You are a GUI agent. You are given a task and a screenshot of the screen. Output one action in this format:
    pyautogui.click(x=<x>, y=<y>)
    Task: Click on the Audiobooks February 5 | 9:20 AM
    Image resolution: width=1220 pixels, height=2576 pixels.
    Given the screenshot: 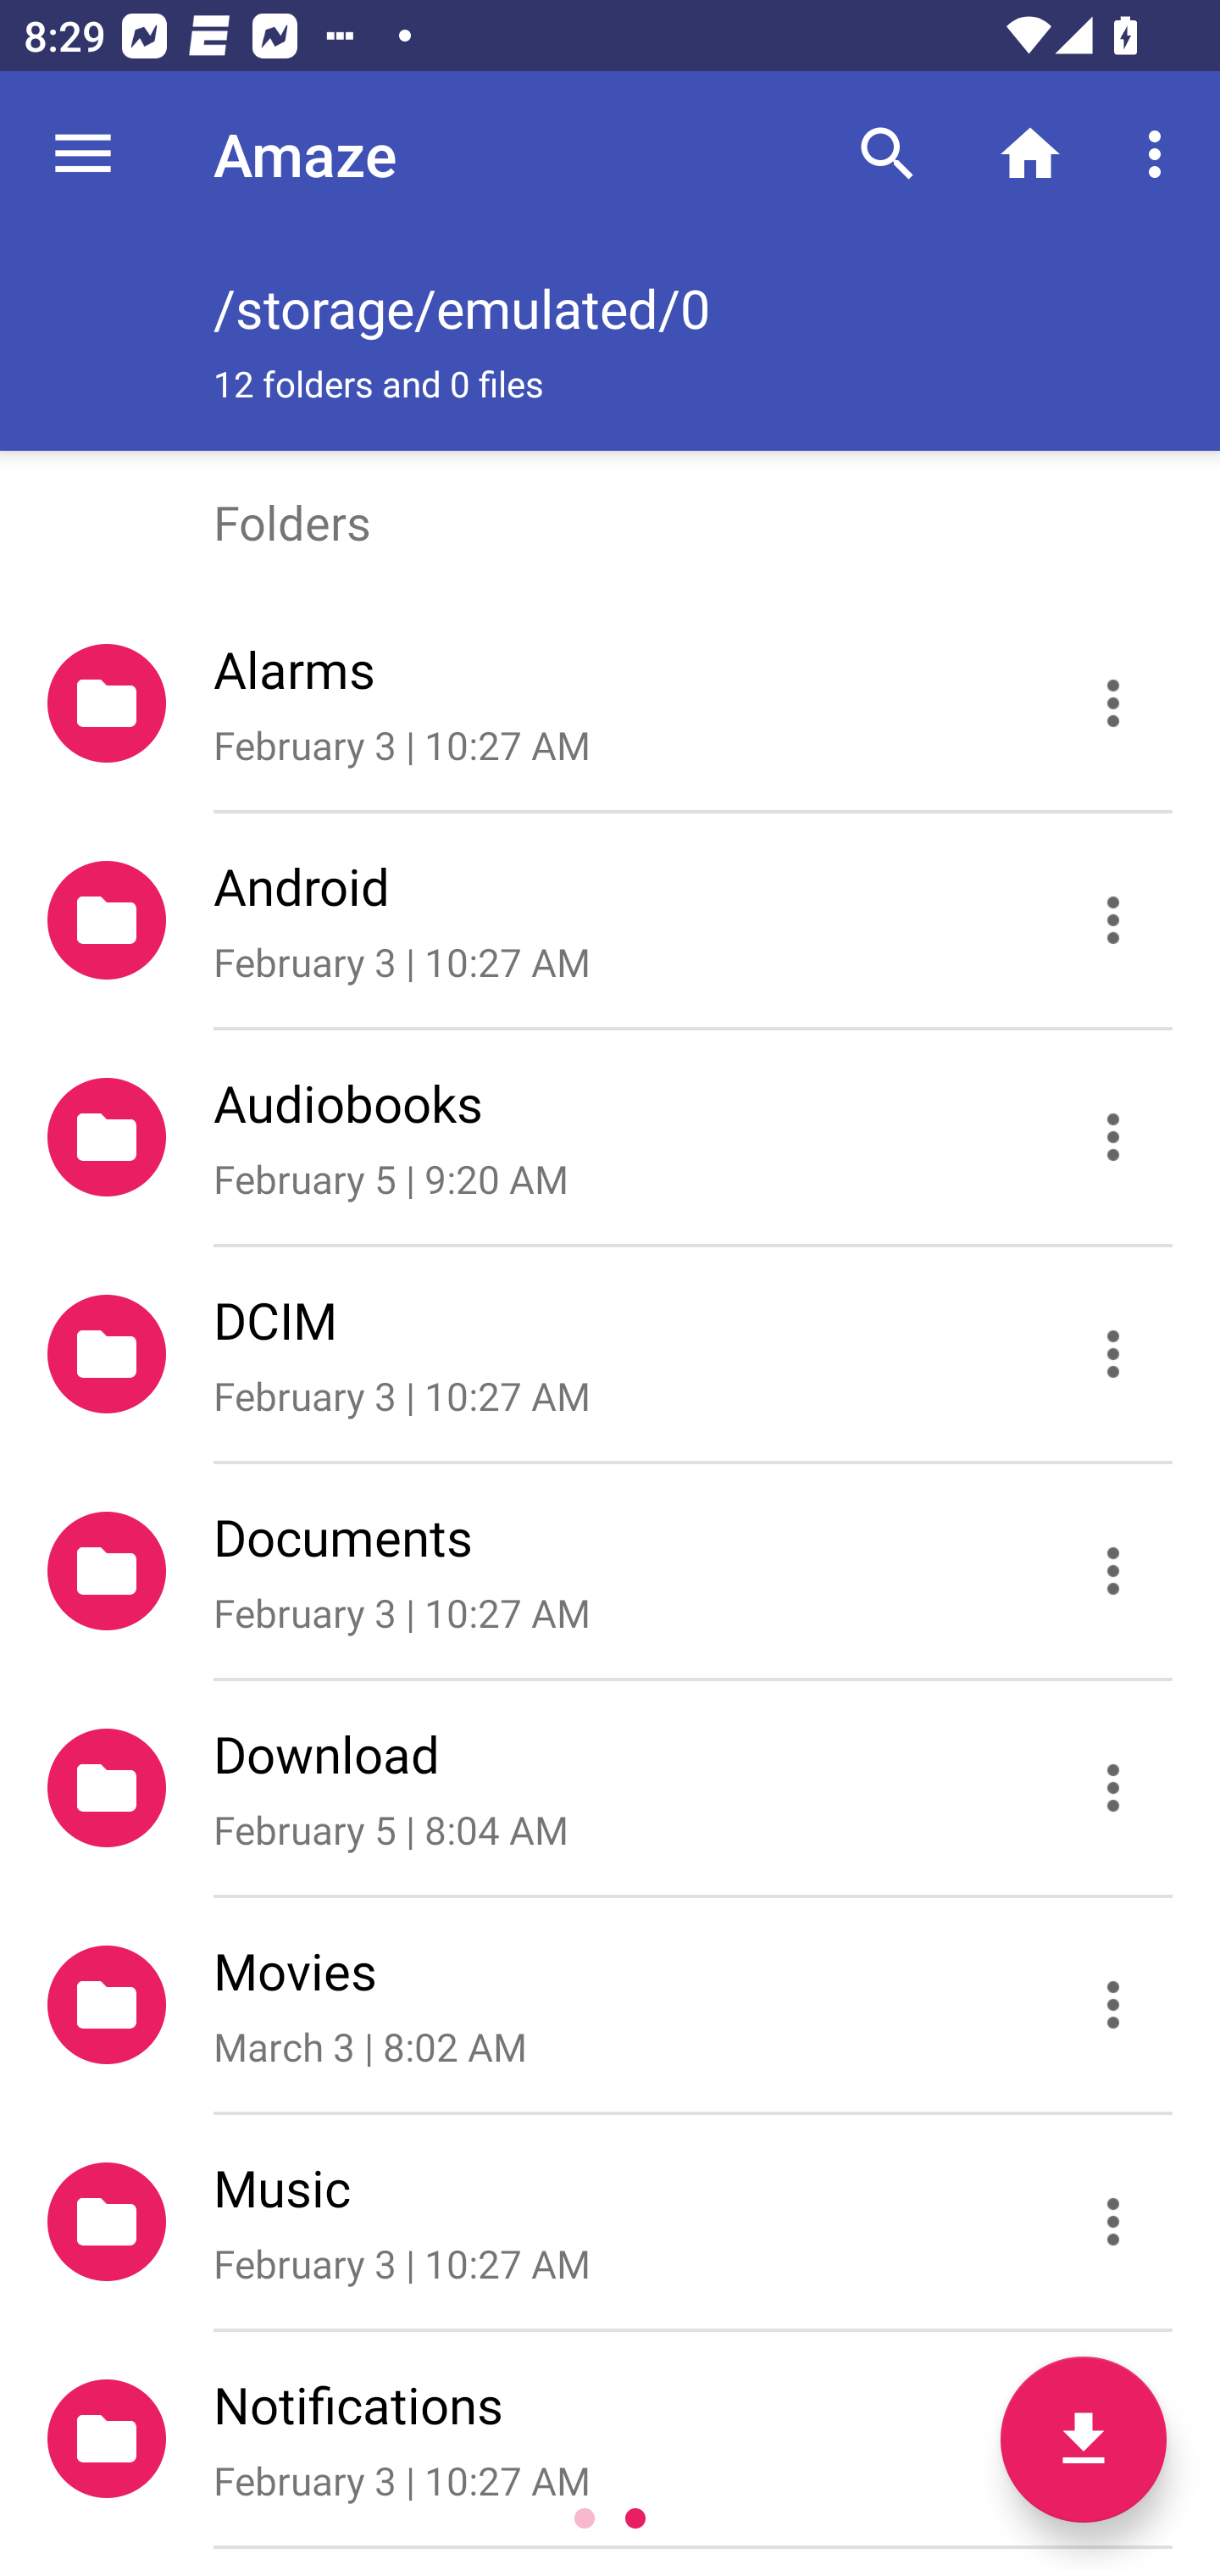 What is the action you would take?
    pyautogui.click(x=610, y=1137)
    